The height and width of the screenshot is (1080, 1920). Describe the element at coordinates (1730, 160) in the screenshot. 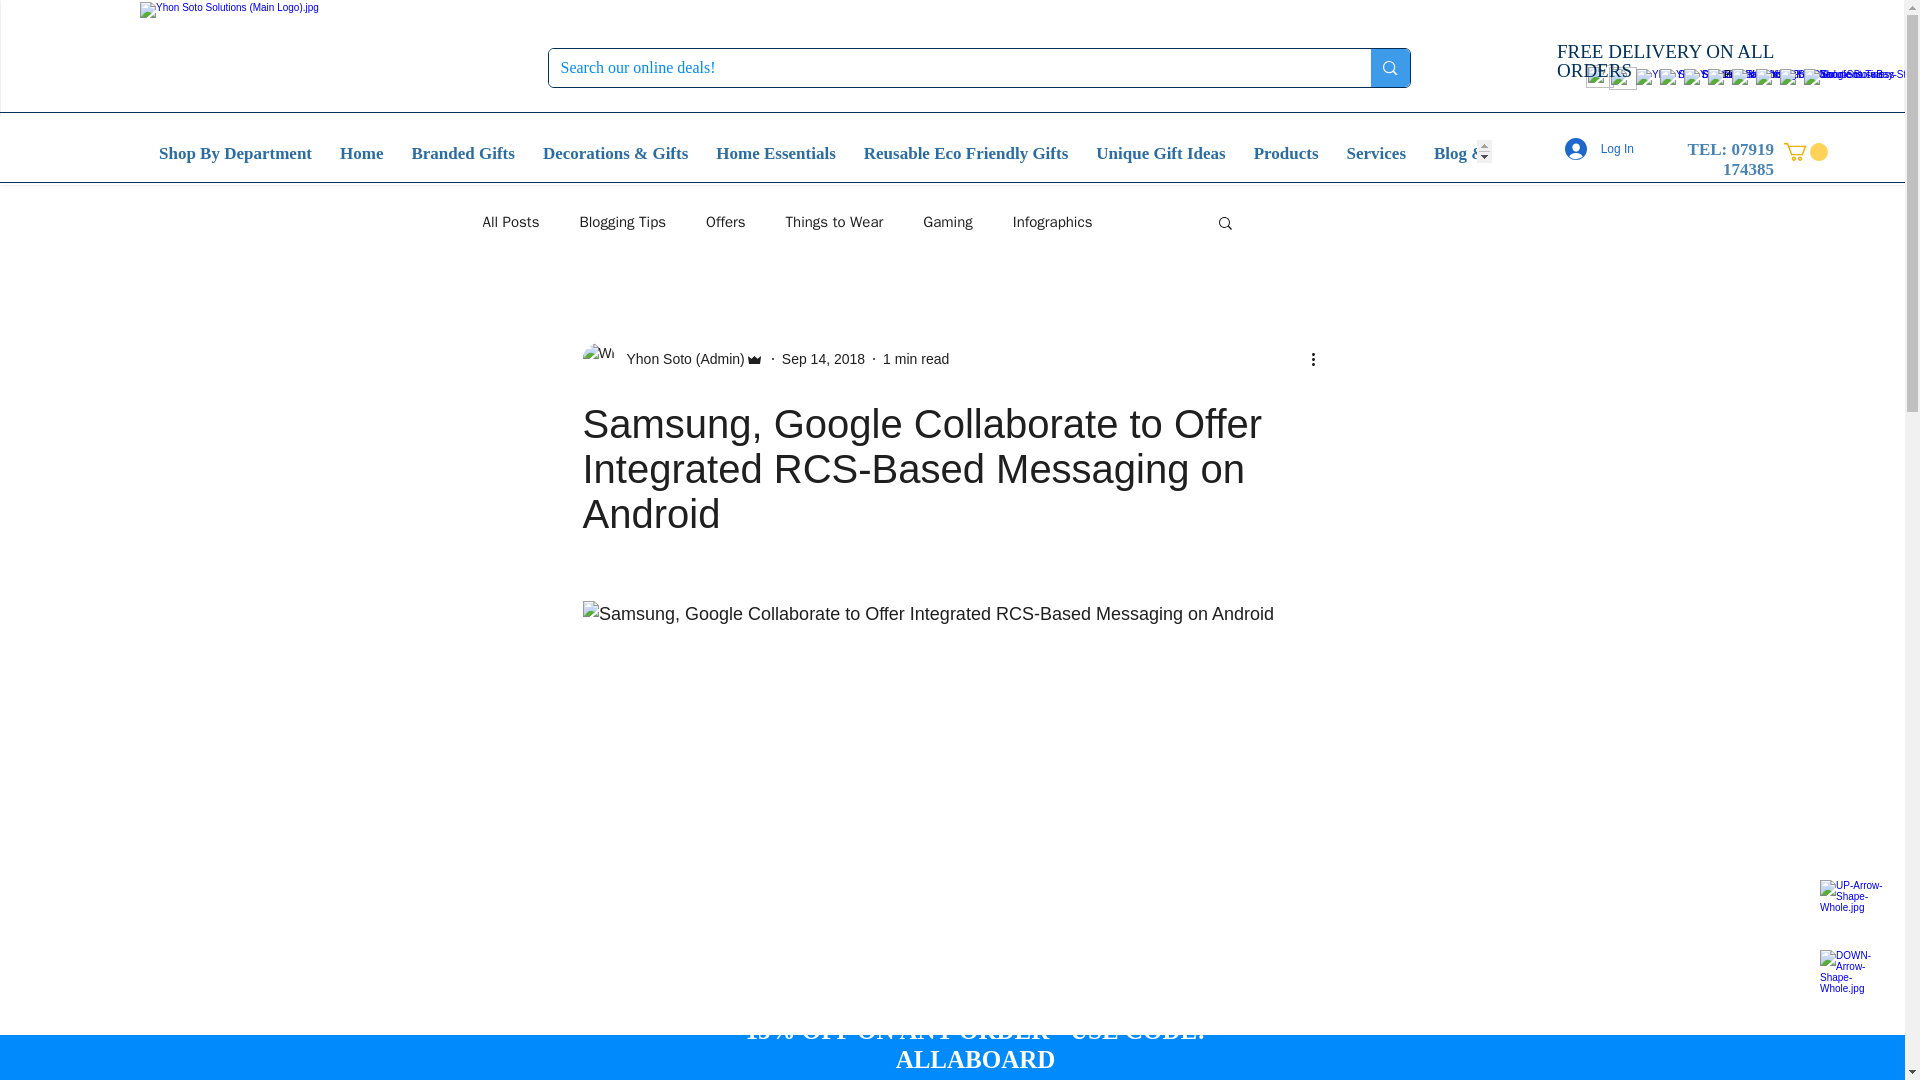

I see `TEL: 07919 174385` at that location.